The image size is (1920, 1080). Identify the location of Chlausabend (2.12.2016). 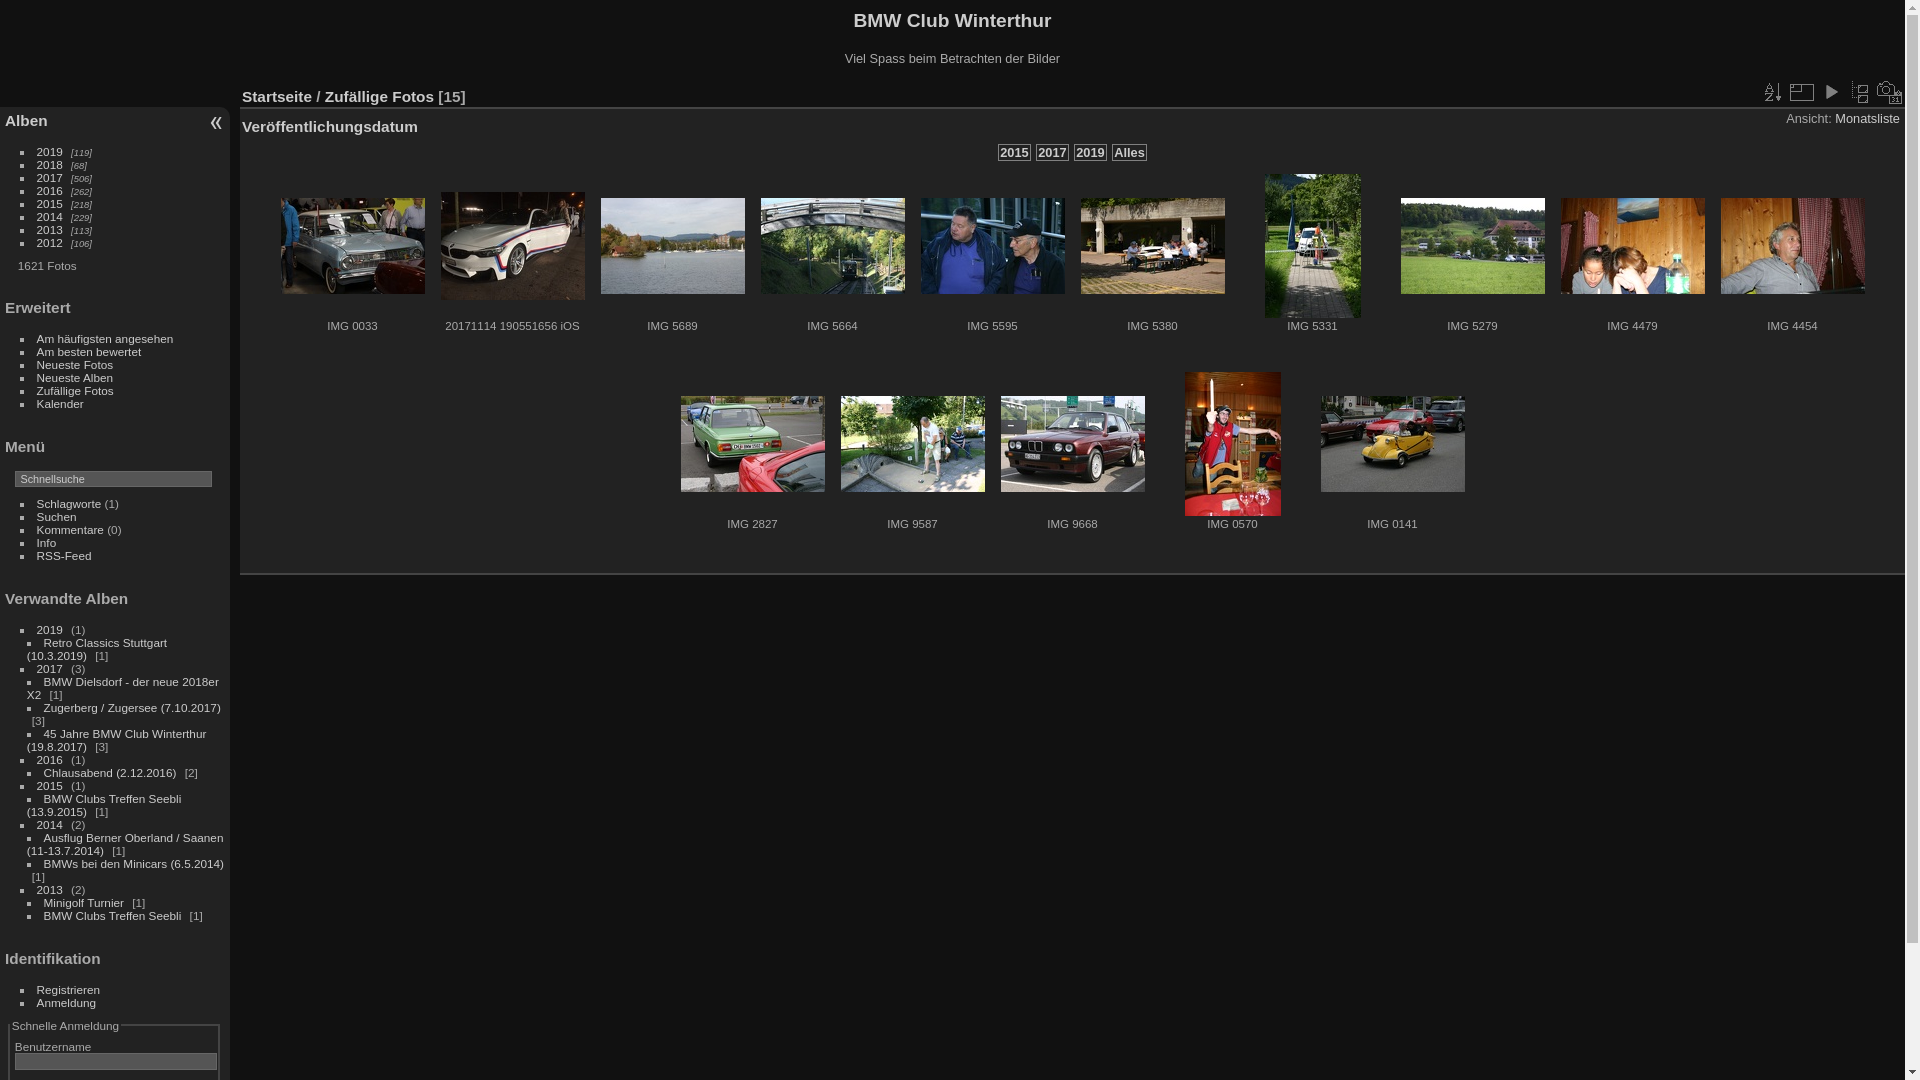
(110, 772).